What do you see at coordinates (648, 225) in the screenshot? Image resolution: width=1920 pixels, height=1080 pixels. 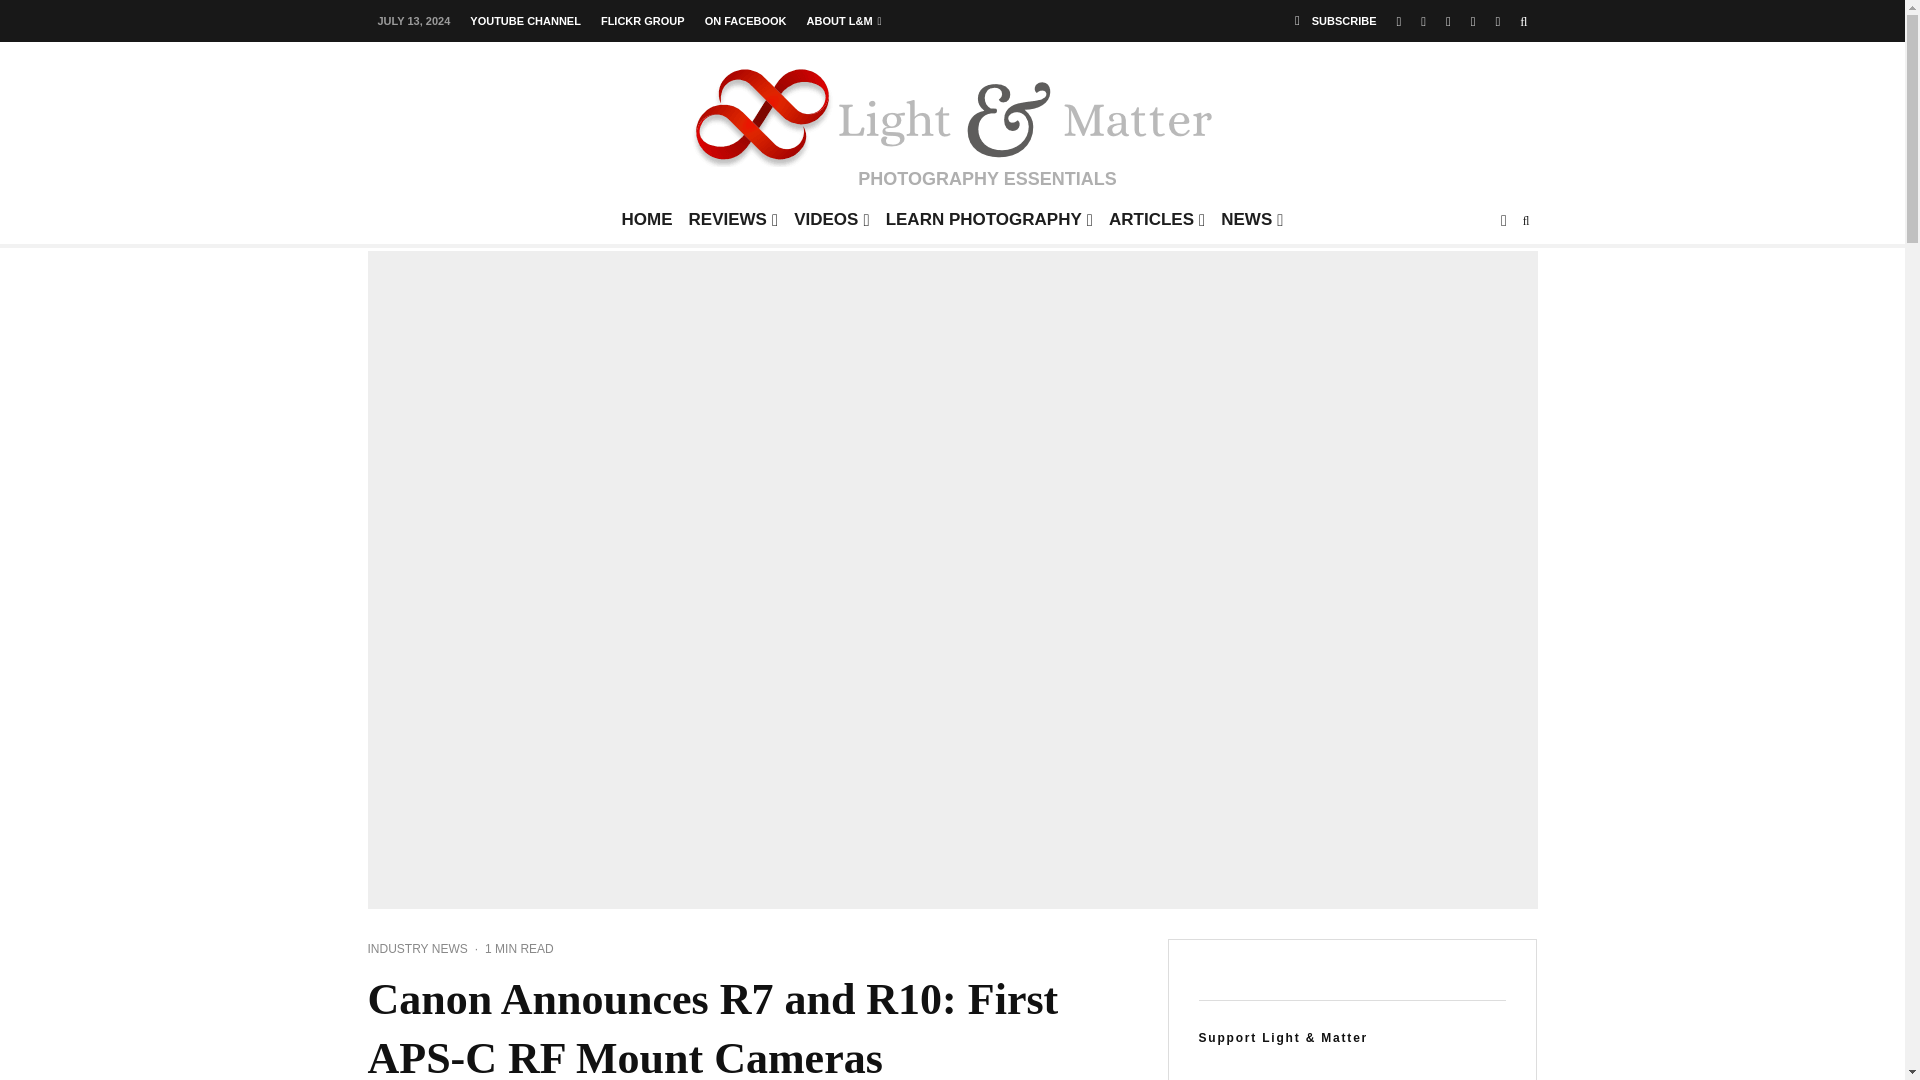 I see `HOME` at bounding box center [648, 225].